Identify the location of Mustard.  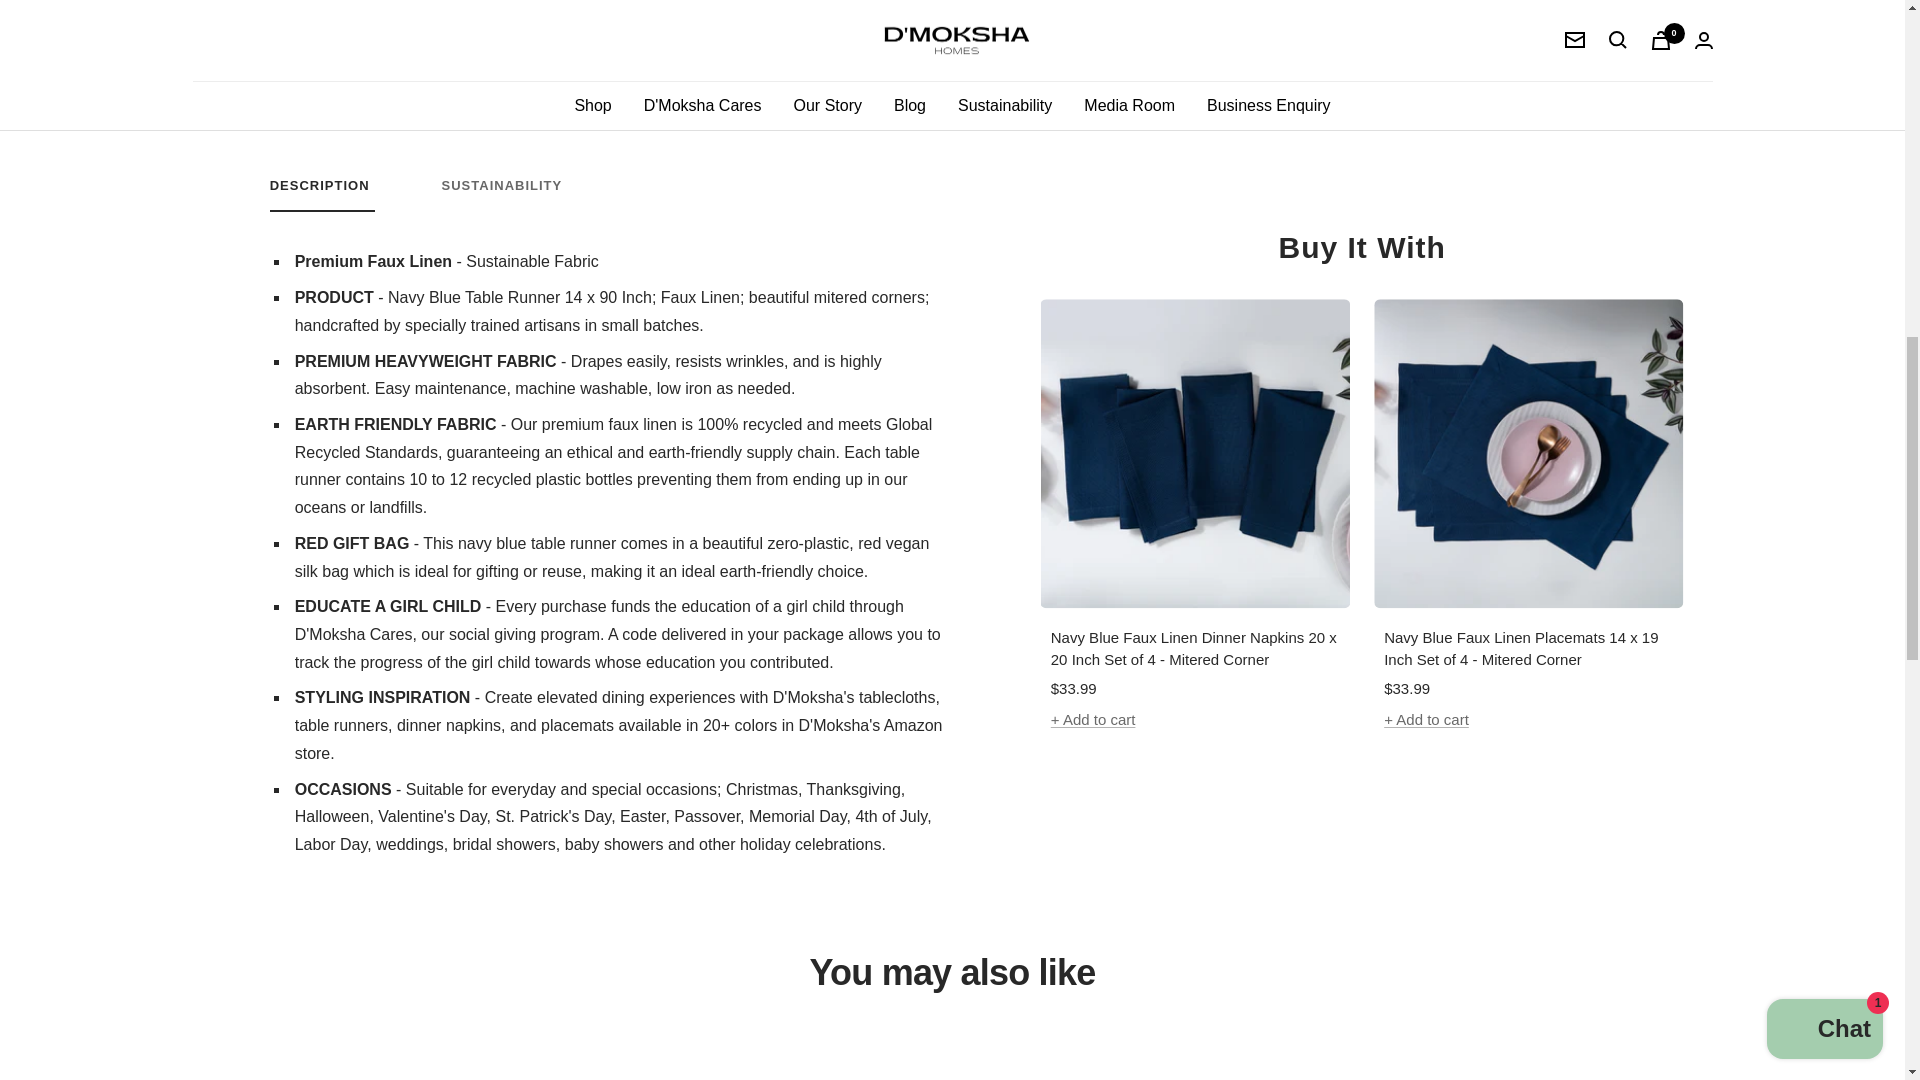
(1254, 62).